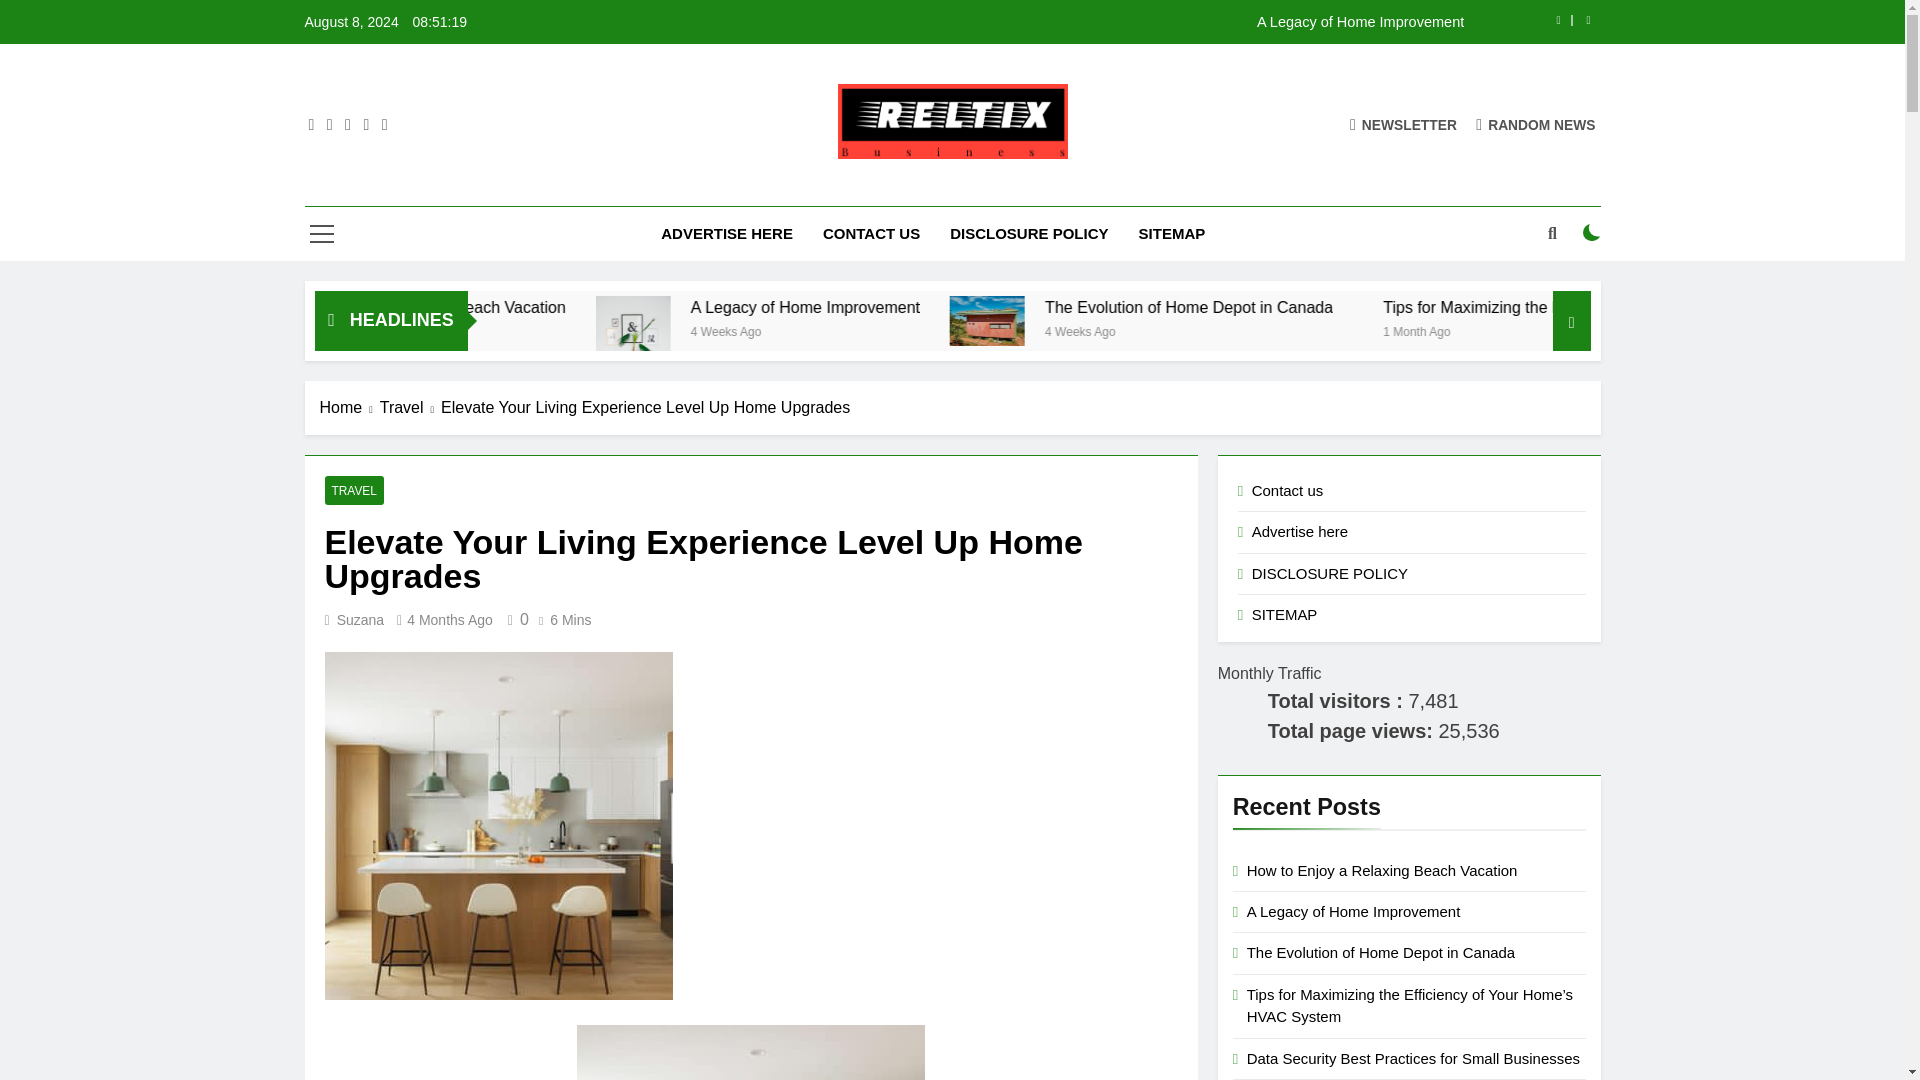 The width and height of the screenshot is (1920, 1080). I want to click on 4 Weeks Ago, so click(930, 330).